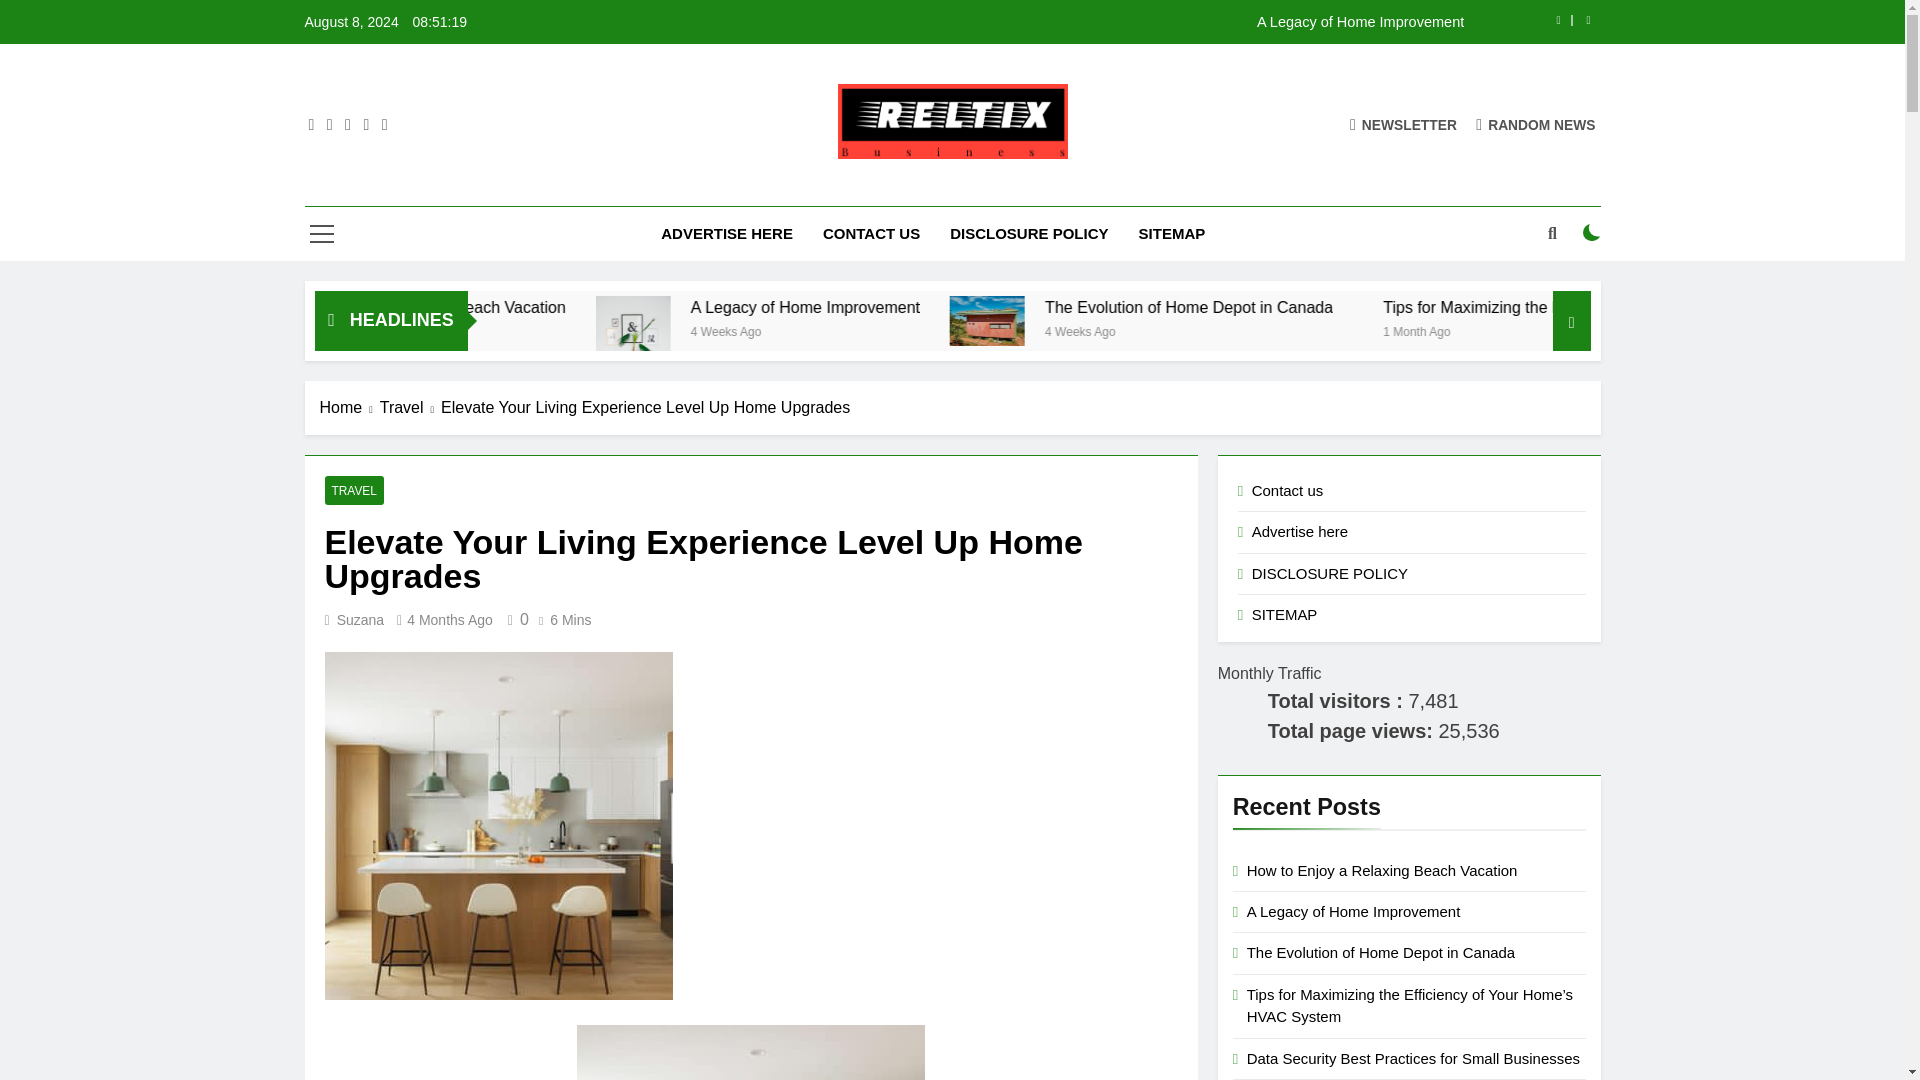 The width and height of the screenshot is (1920, 1080). I want to click on 4 Weeks Ago, so click(930, 330).